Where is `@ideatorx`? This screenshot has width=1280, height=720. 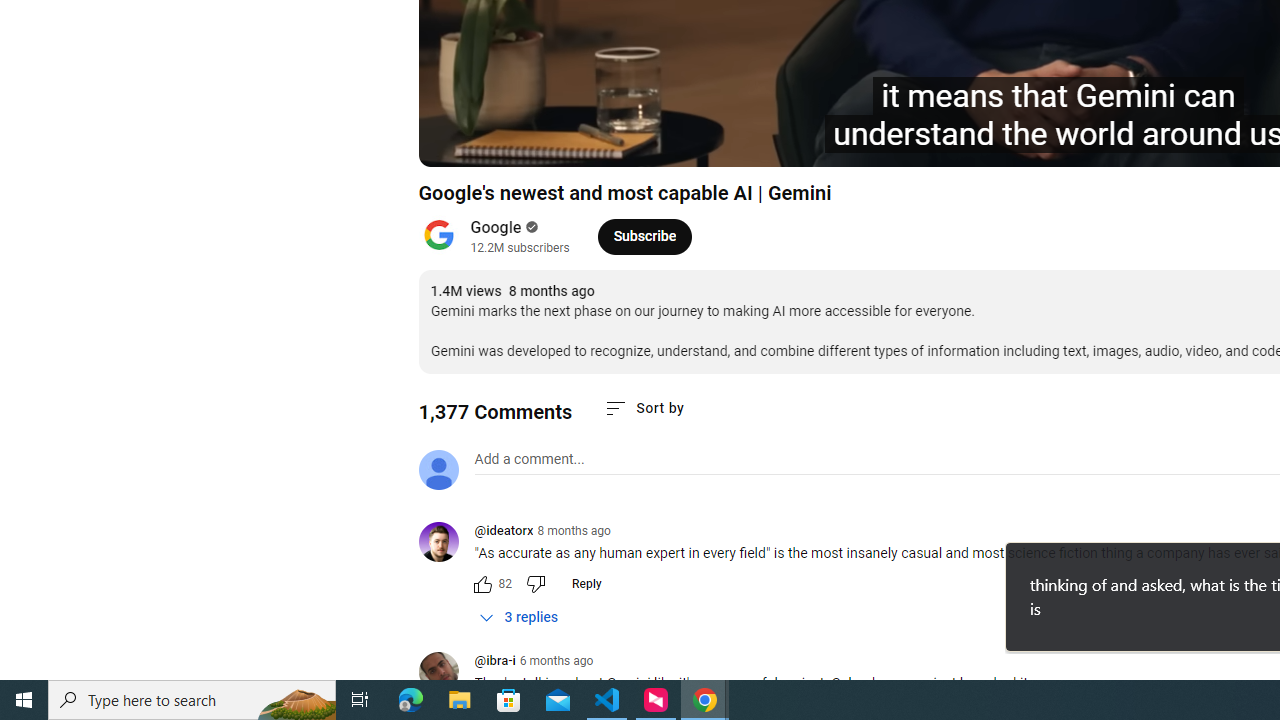
@ideatorx is located at coordinates (446, 544).